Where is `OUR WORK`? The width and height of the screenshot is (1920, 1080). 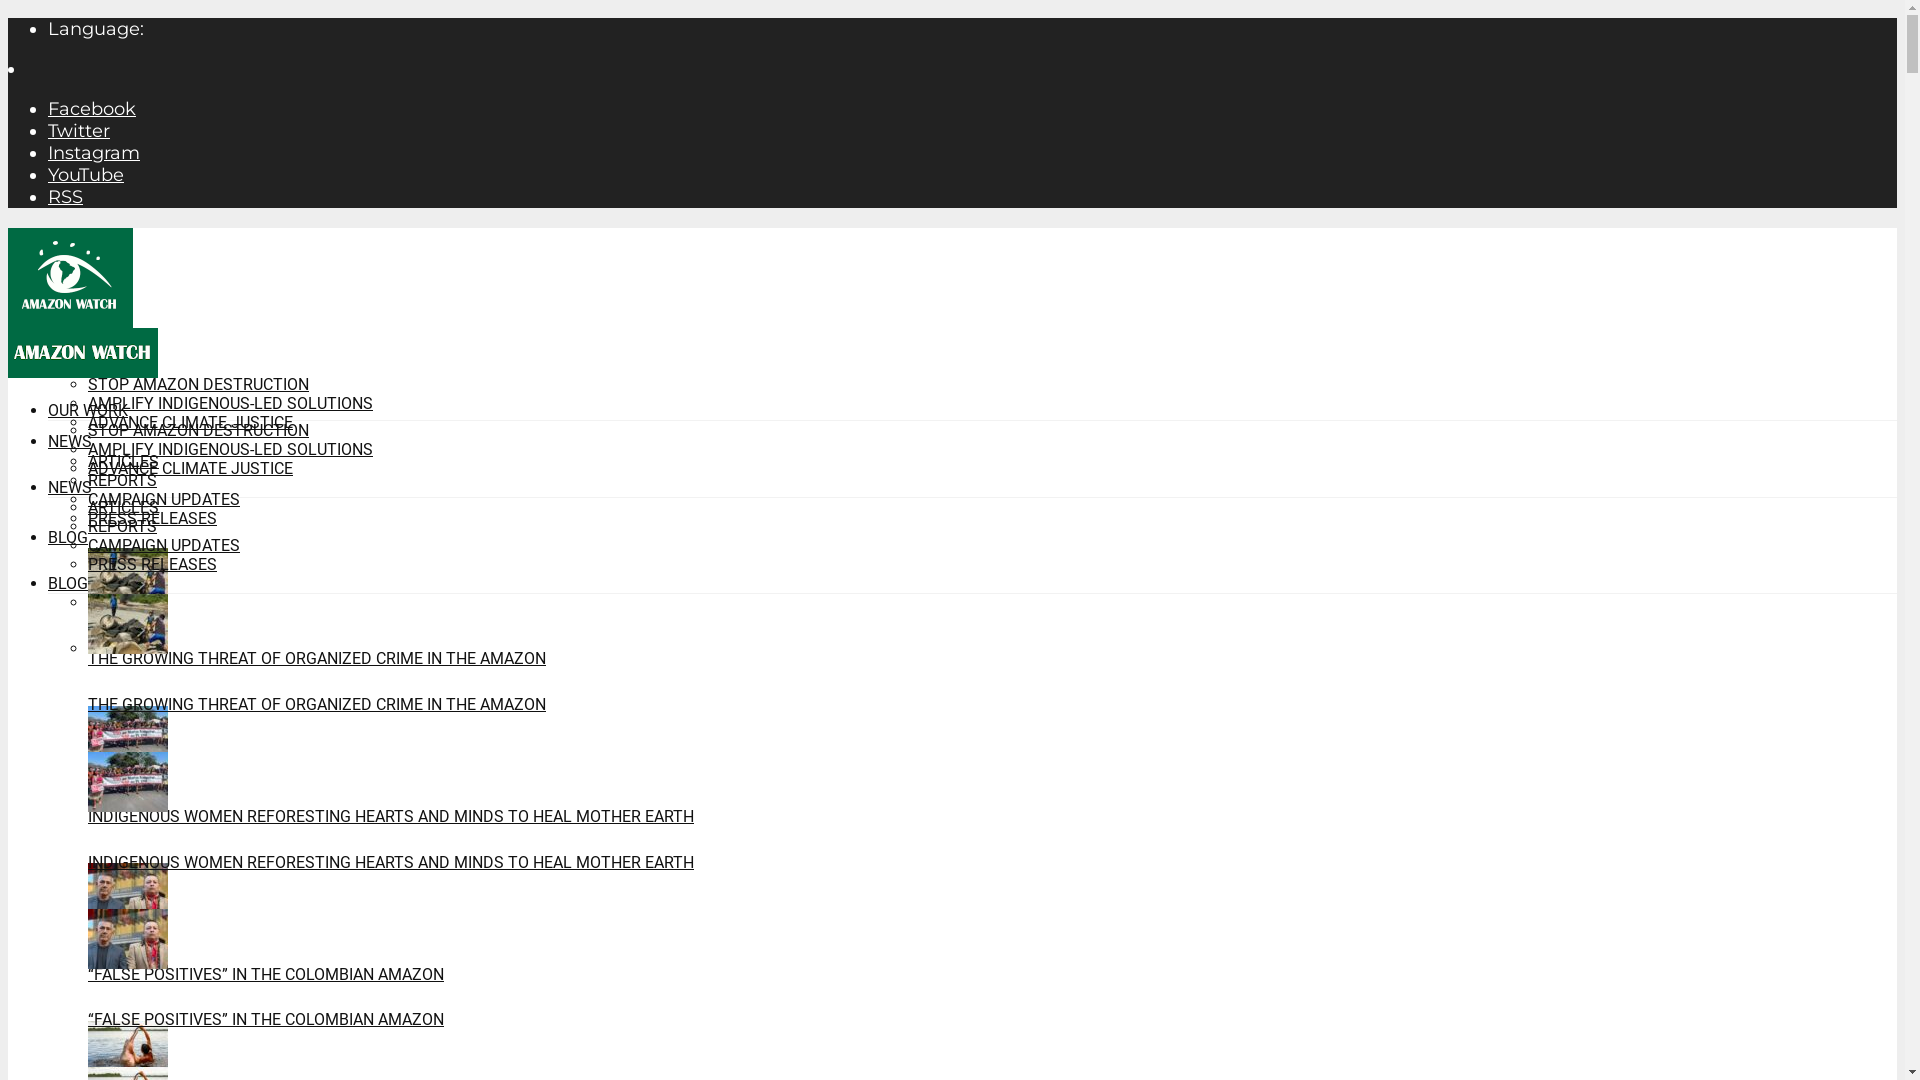 OUR WORK is located at coordinates (88, 364).